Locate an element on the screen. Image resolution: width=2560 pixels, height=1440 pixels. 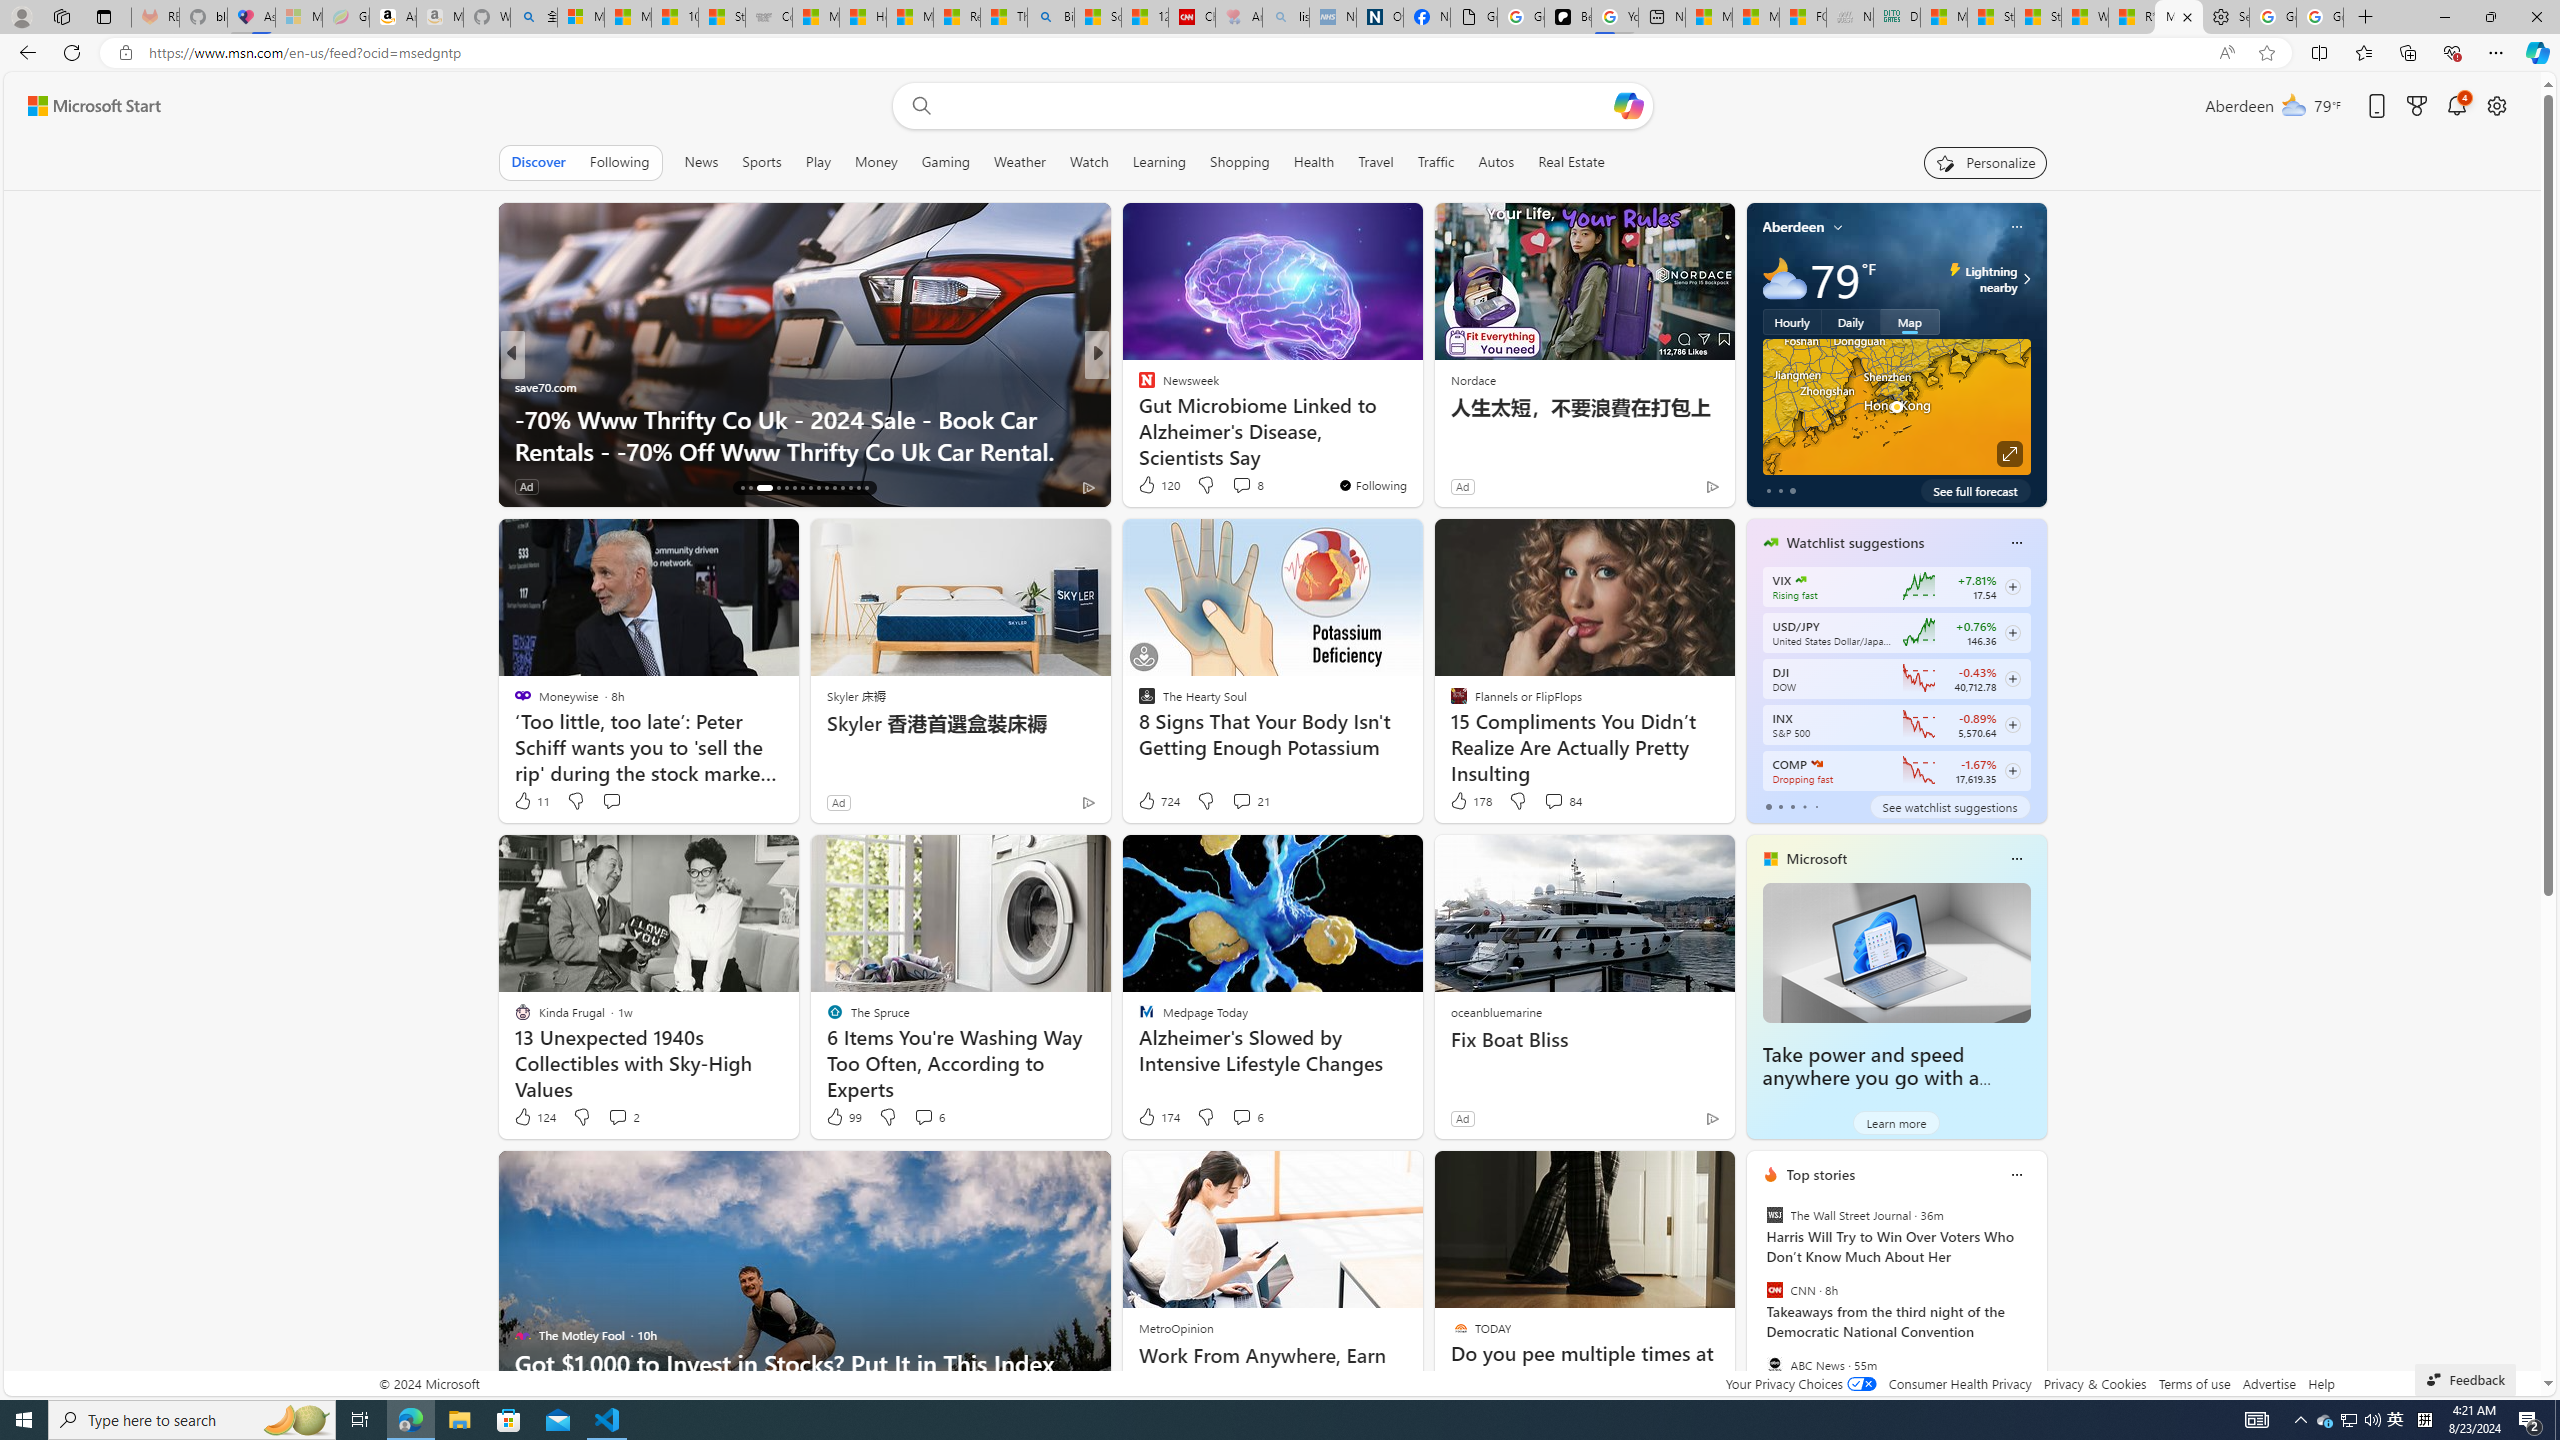
AutomationID: tab-16 is located at coordinates (742, 488).